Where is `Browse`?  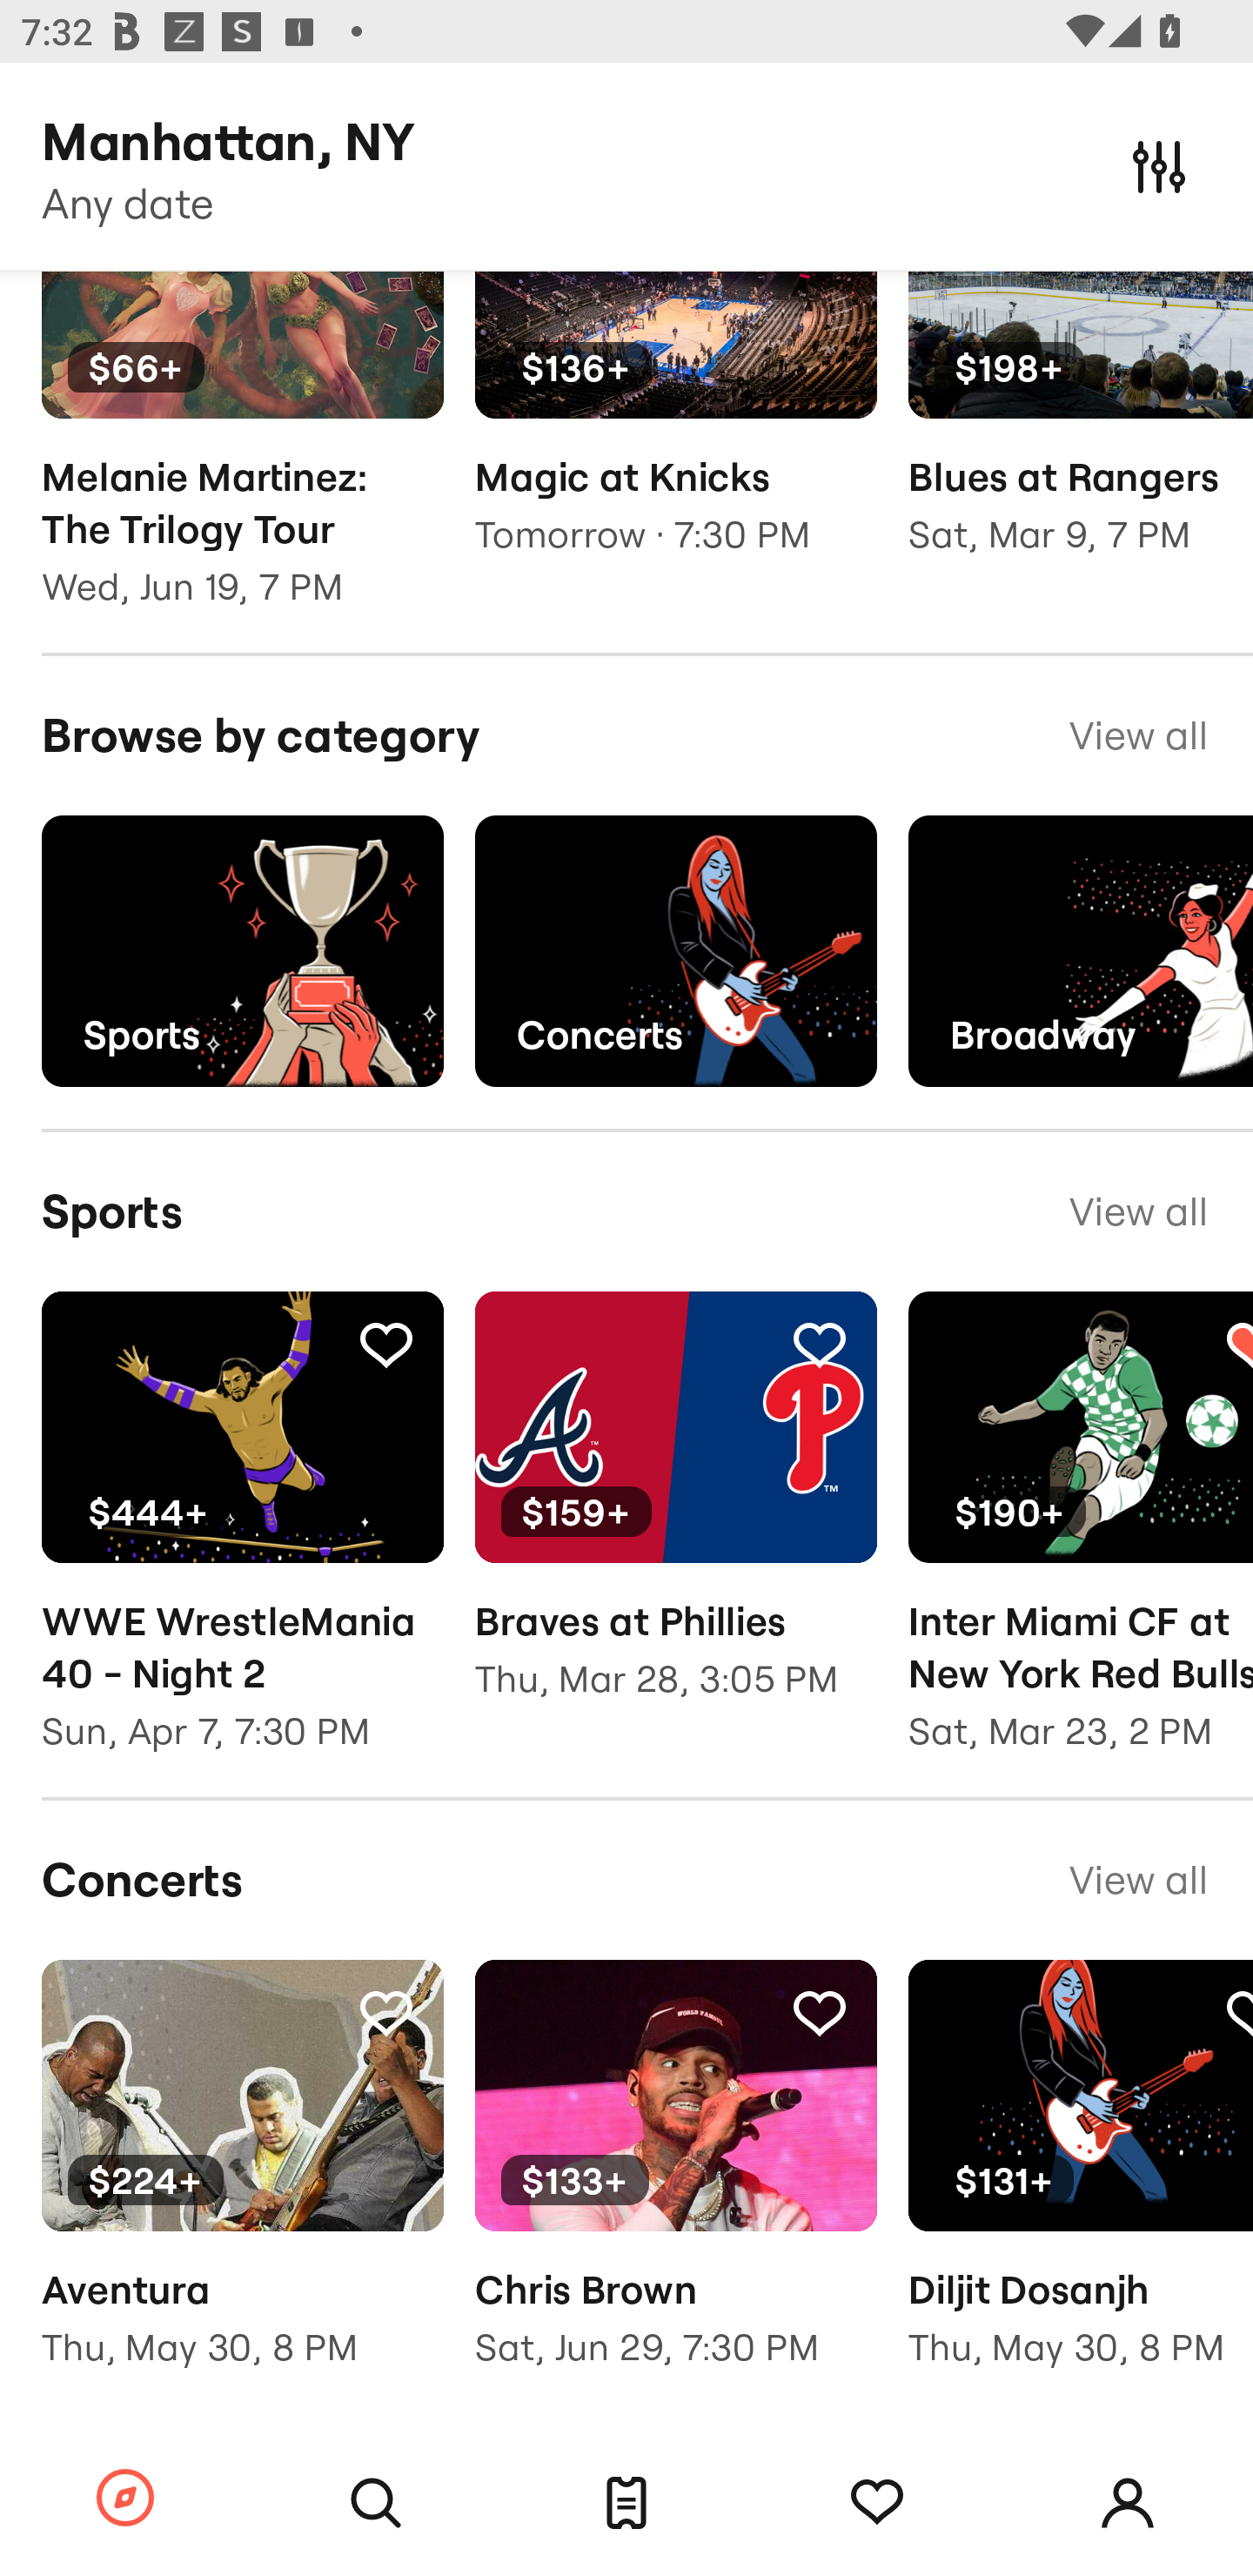 Browse is located at coordinates (125, 2499).